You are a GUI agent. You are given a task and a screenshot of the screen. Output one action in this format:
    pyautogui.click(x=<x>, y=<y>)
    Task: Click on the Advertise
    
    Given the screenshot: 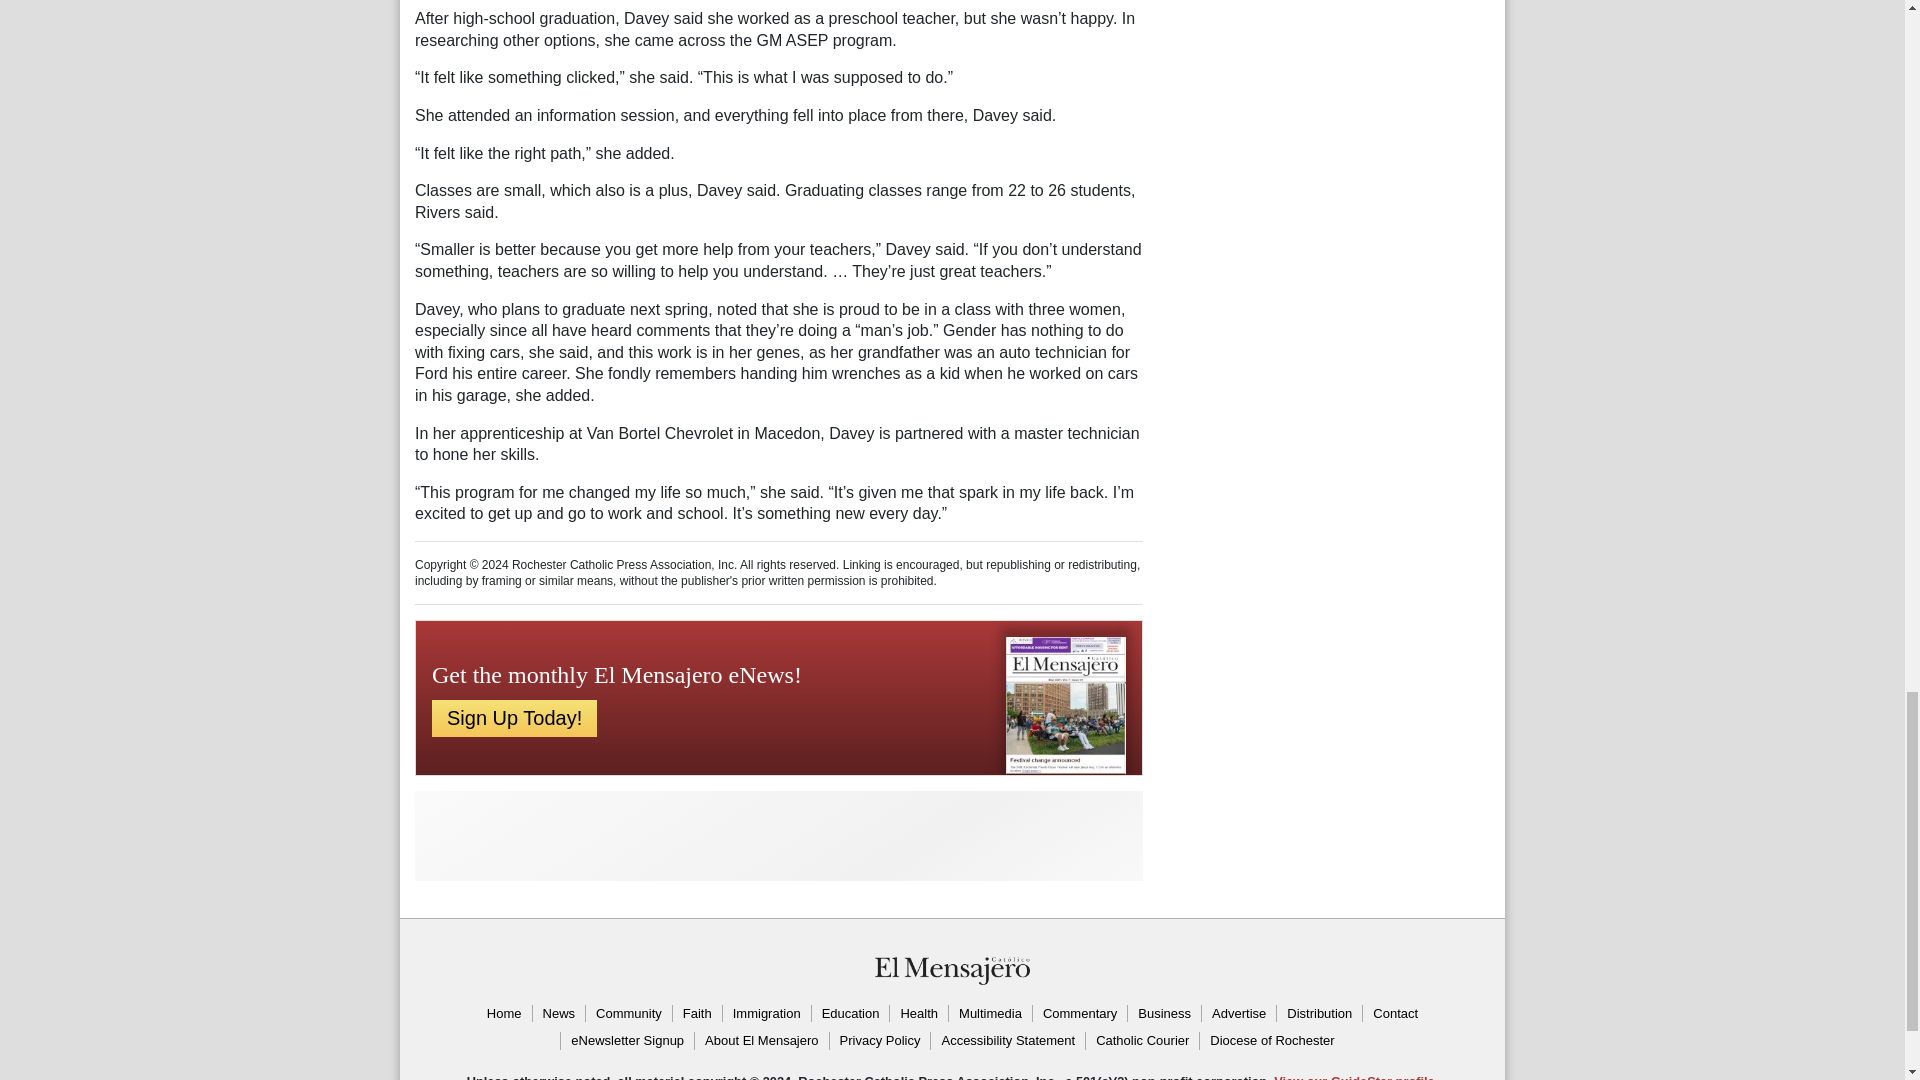 What is the action you would take?
    pyautogui.click(x=1238, y=1014)
    